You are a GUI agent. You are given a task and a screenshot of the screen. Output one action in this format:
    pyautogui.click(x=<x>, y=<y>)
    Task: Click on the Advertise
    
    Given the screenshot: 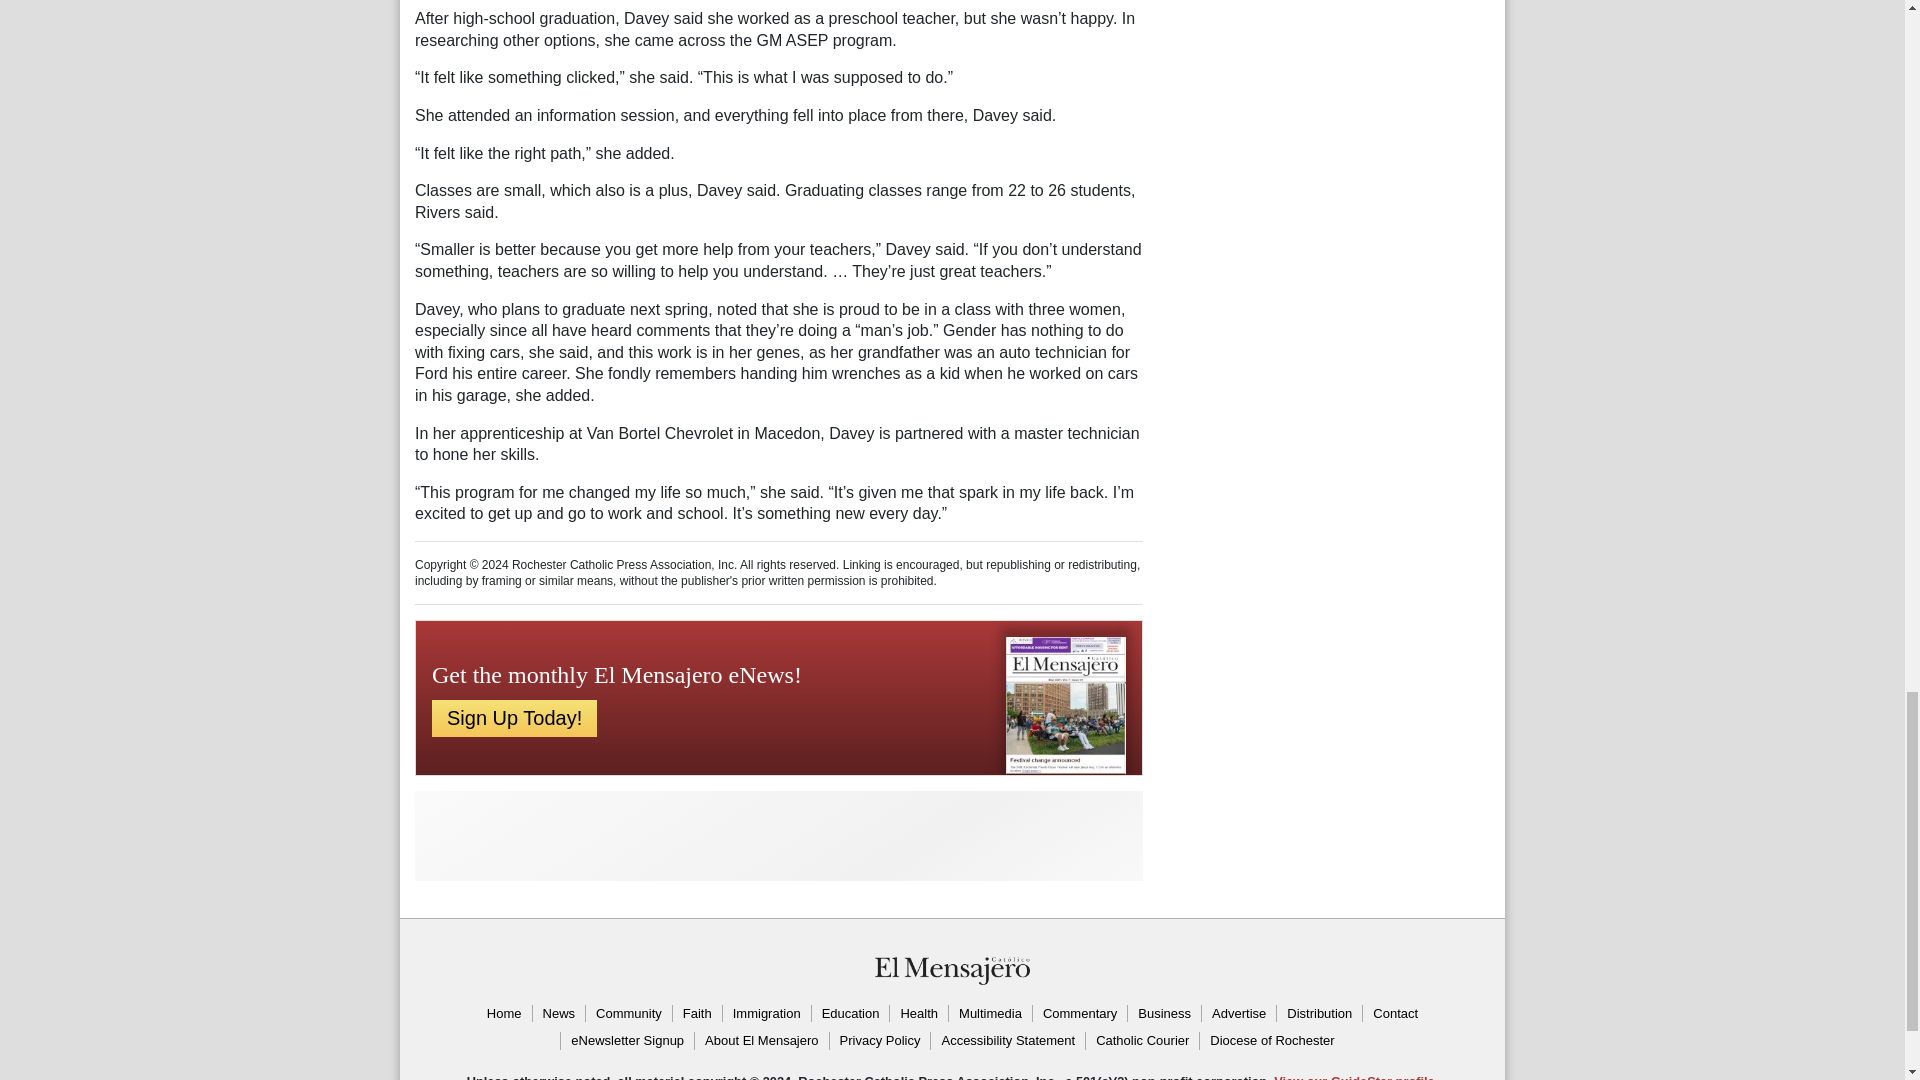 What is the action you would take?
    pyautogui.click(x=1238, y=1014)
    